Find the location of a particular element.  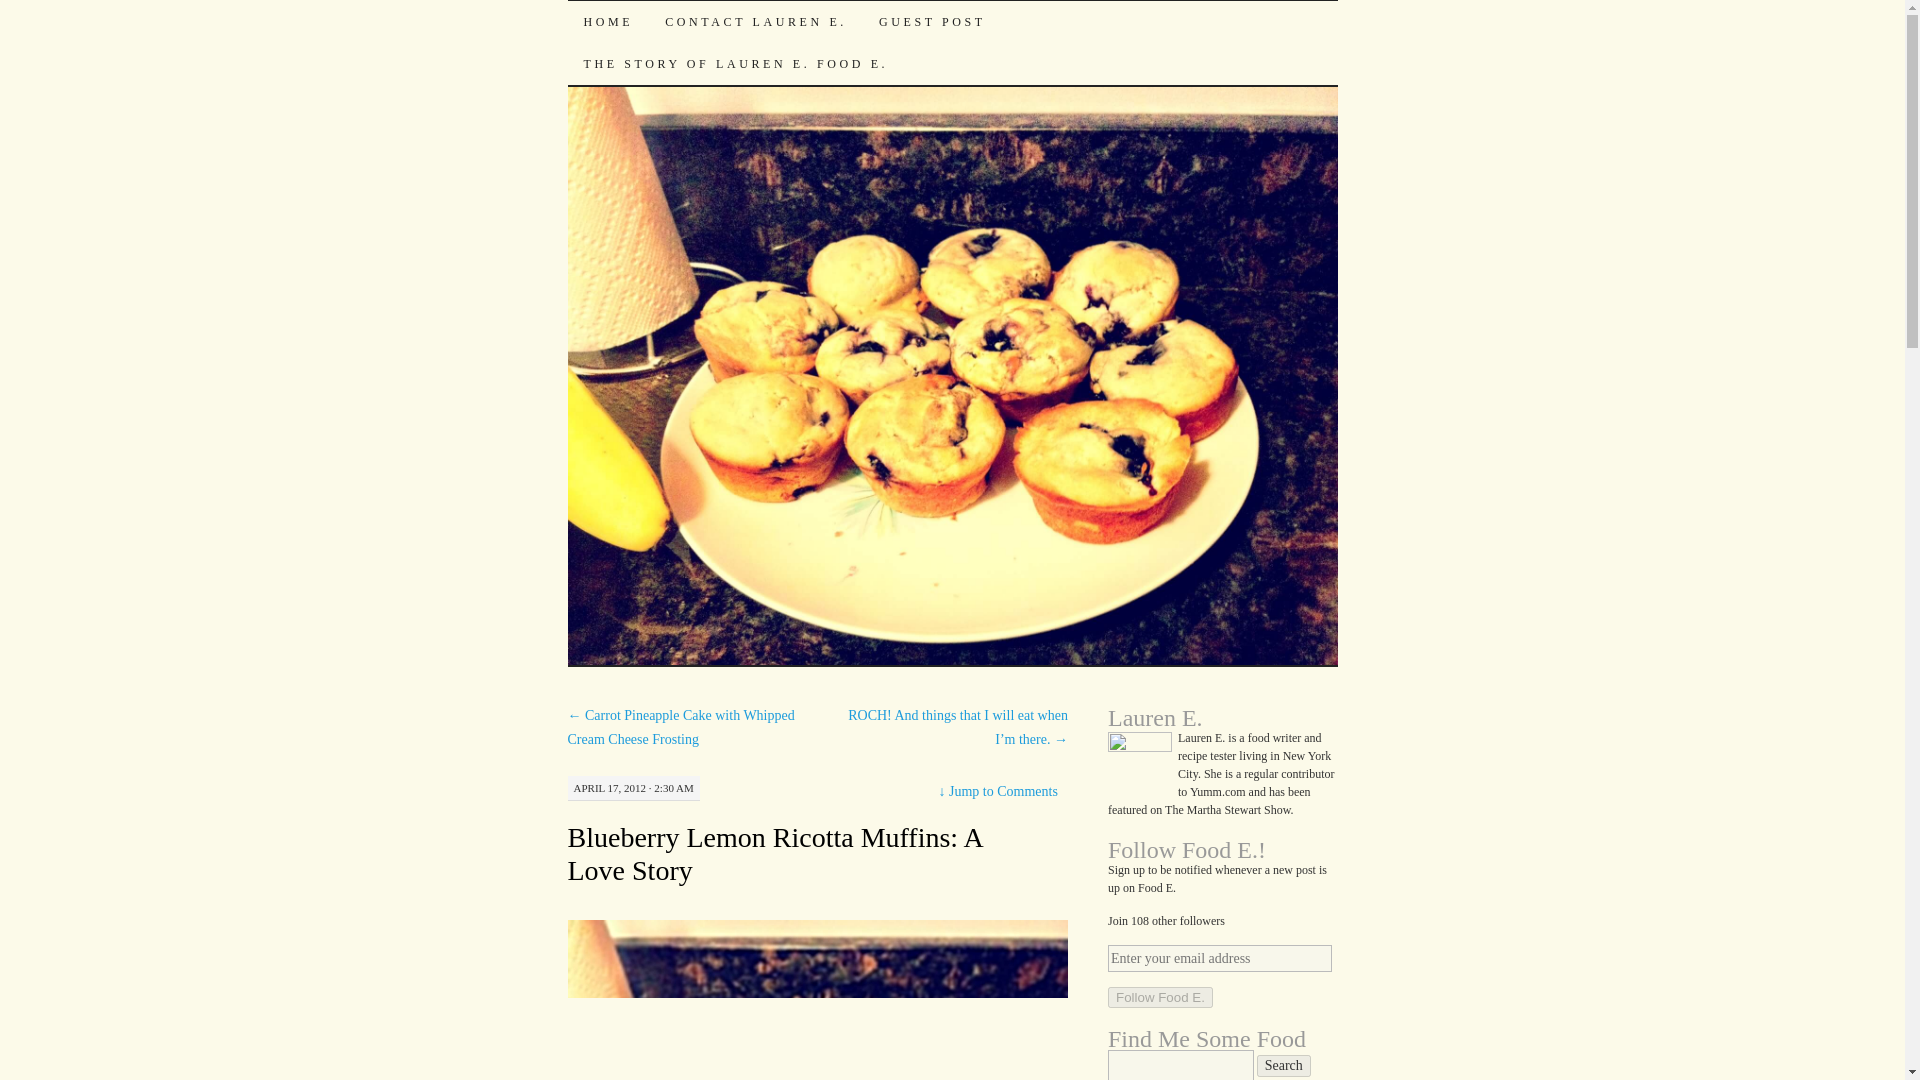

Search is located at coordinates (1284, 1066).